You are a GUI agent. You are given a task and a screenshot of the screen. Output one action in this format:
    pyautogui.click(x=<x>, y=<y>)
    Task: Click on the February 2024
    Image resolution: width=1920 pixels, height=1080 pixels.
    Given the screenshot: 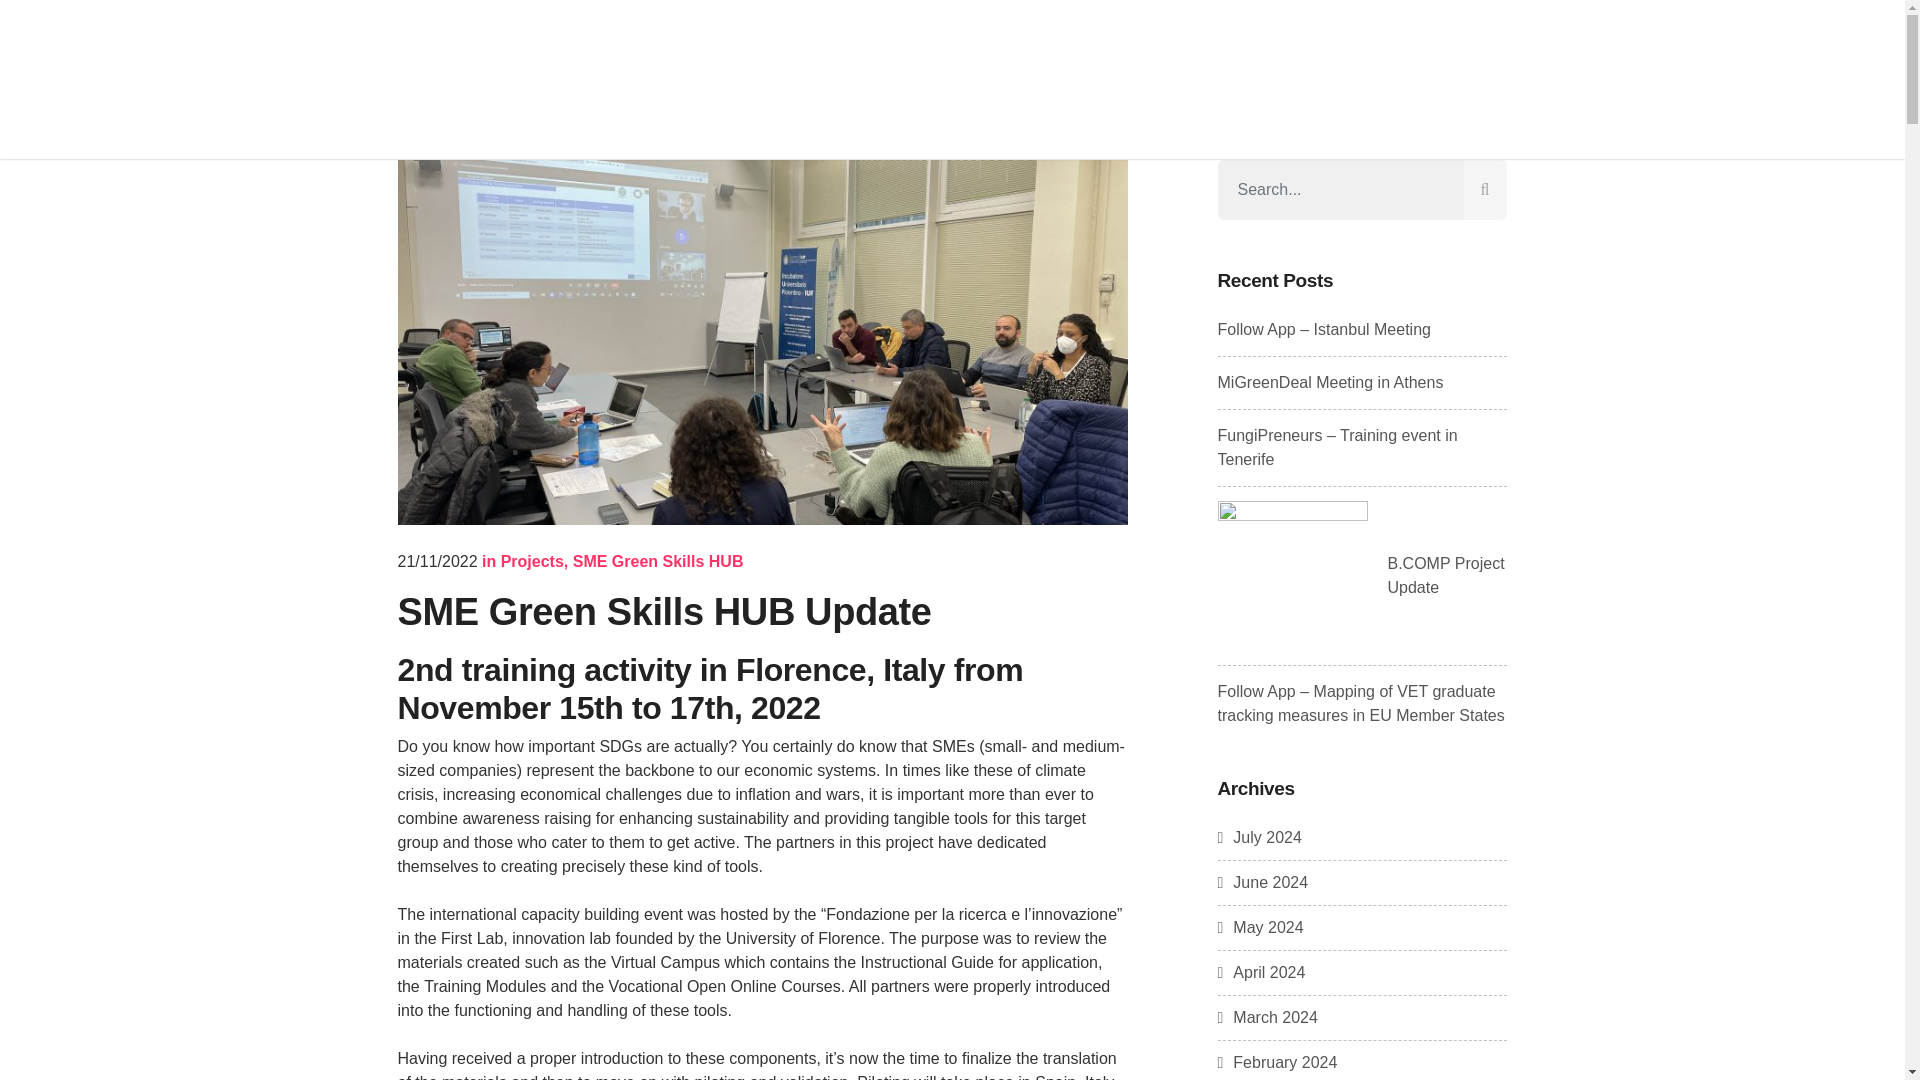 What is the action you would take?
    pyautogui.click(x=1278, y=1062)
    